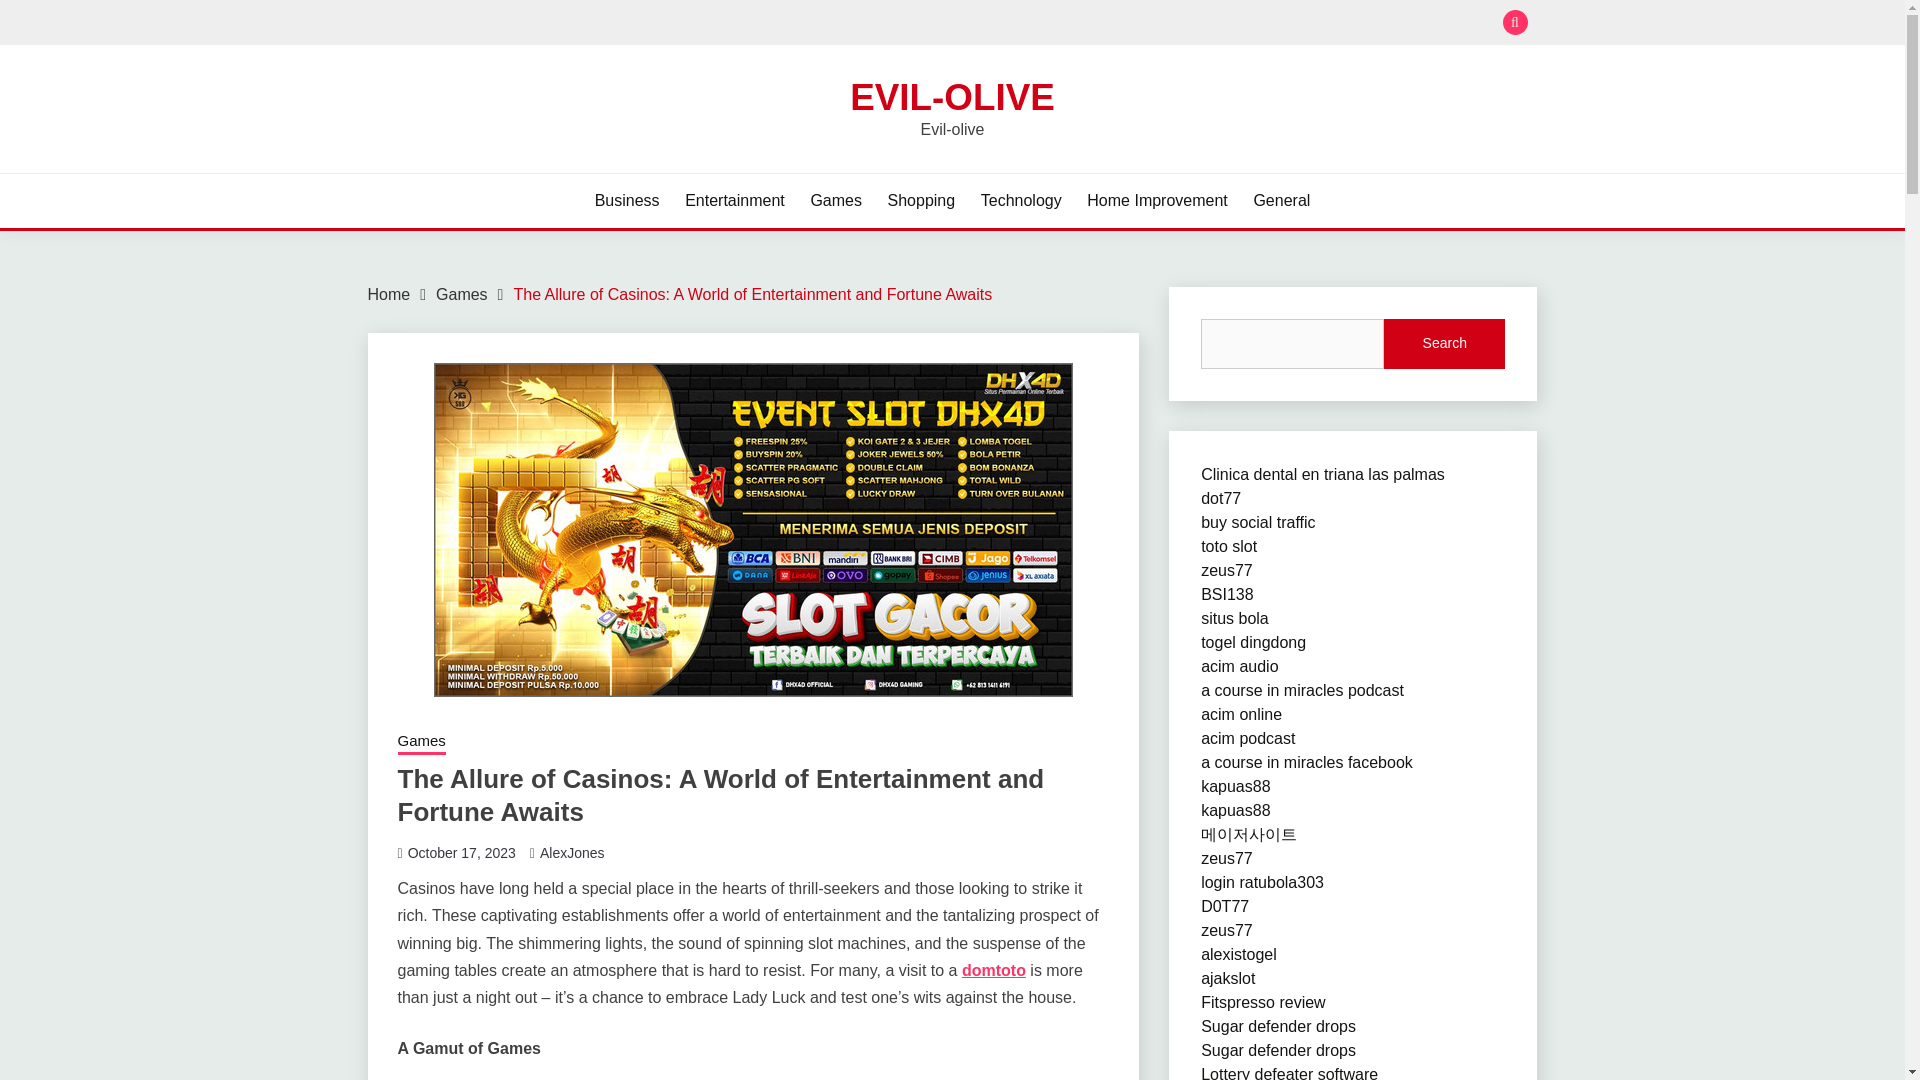  What do you see at coordinates (922, 200) in the screenshot?
I see `Shopping` at bounding box center [922, 200].